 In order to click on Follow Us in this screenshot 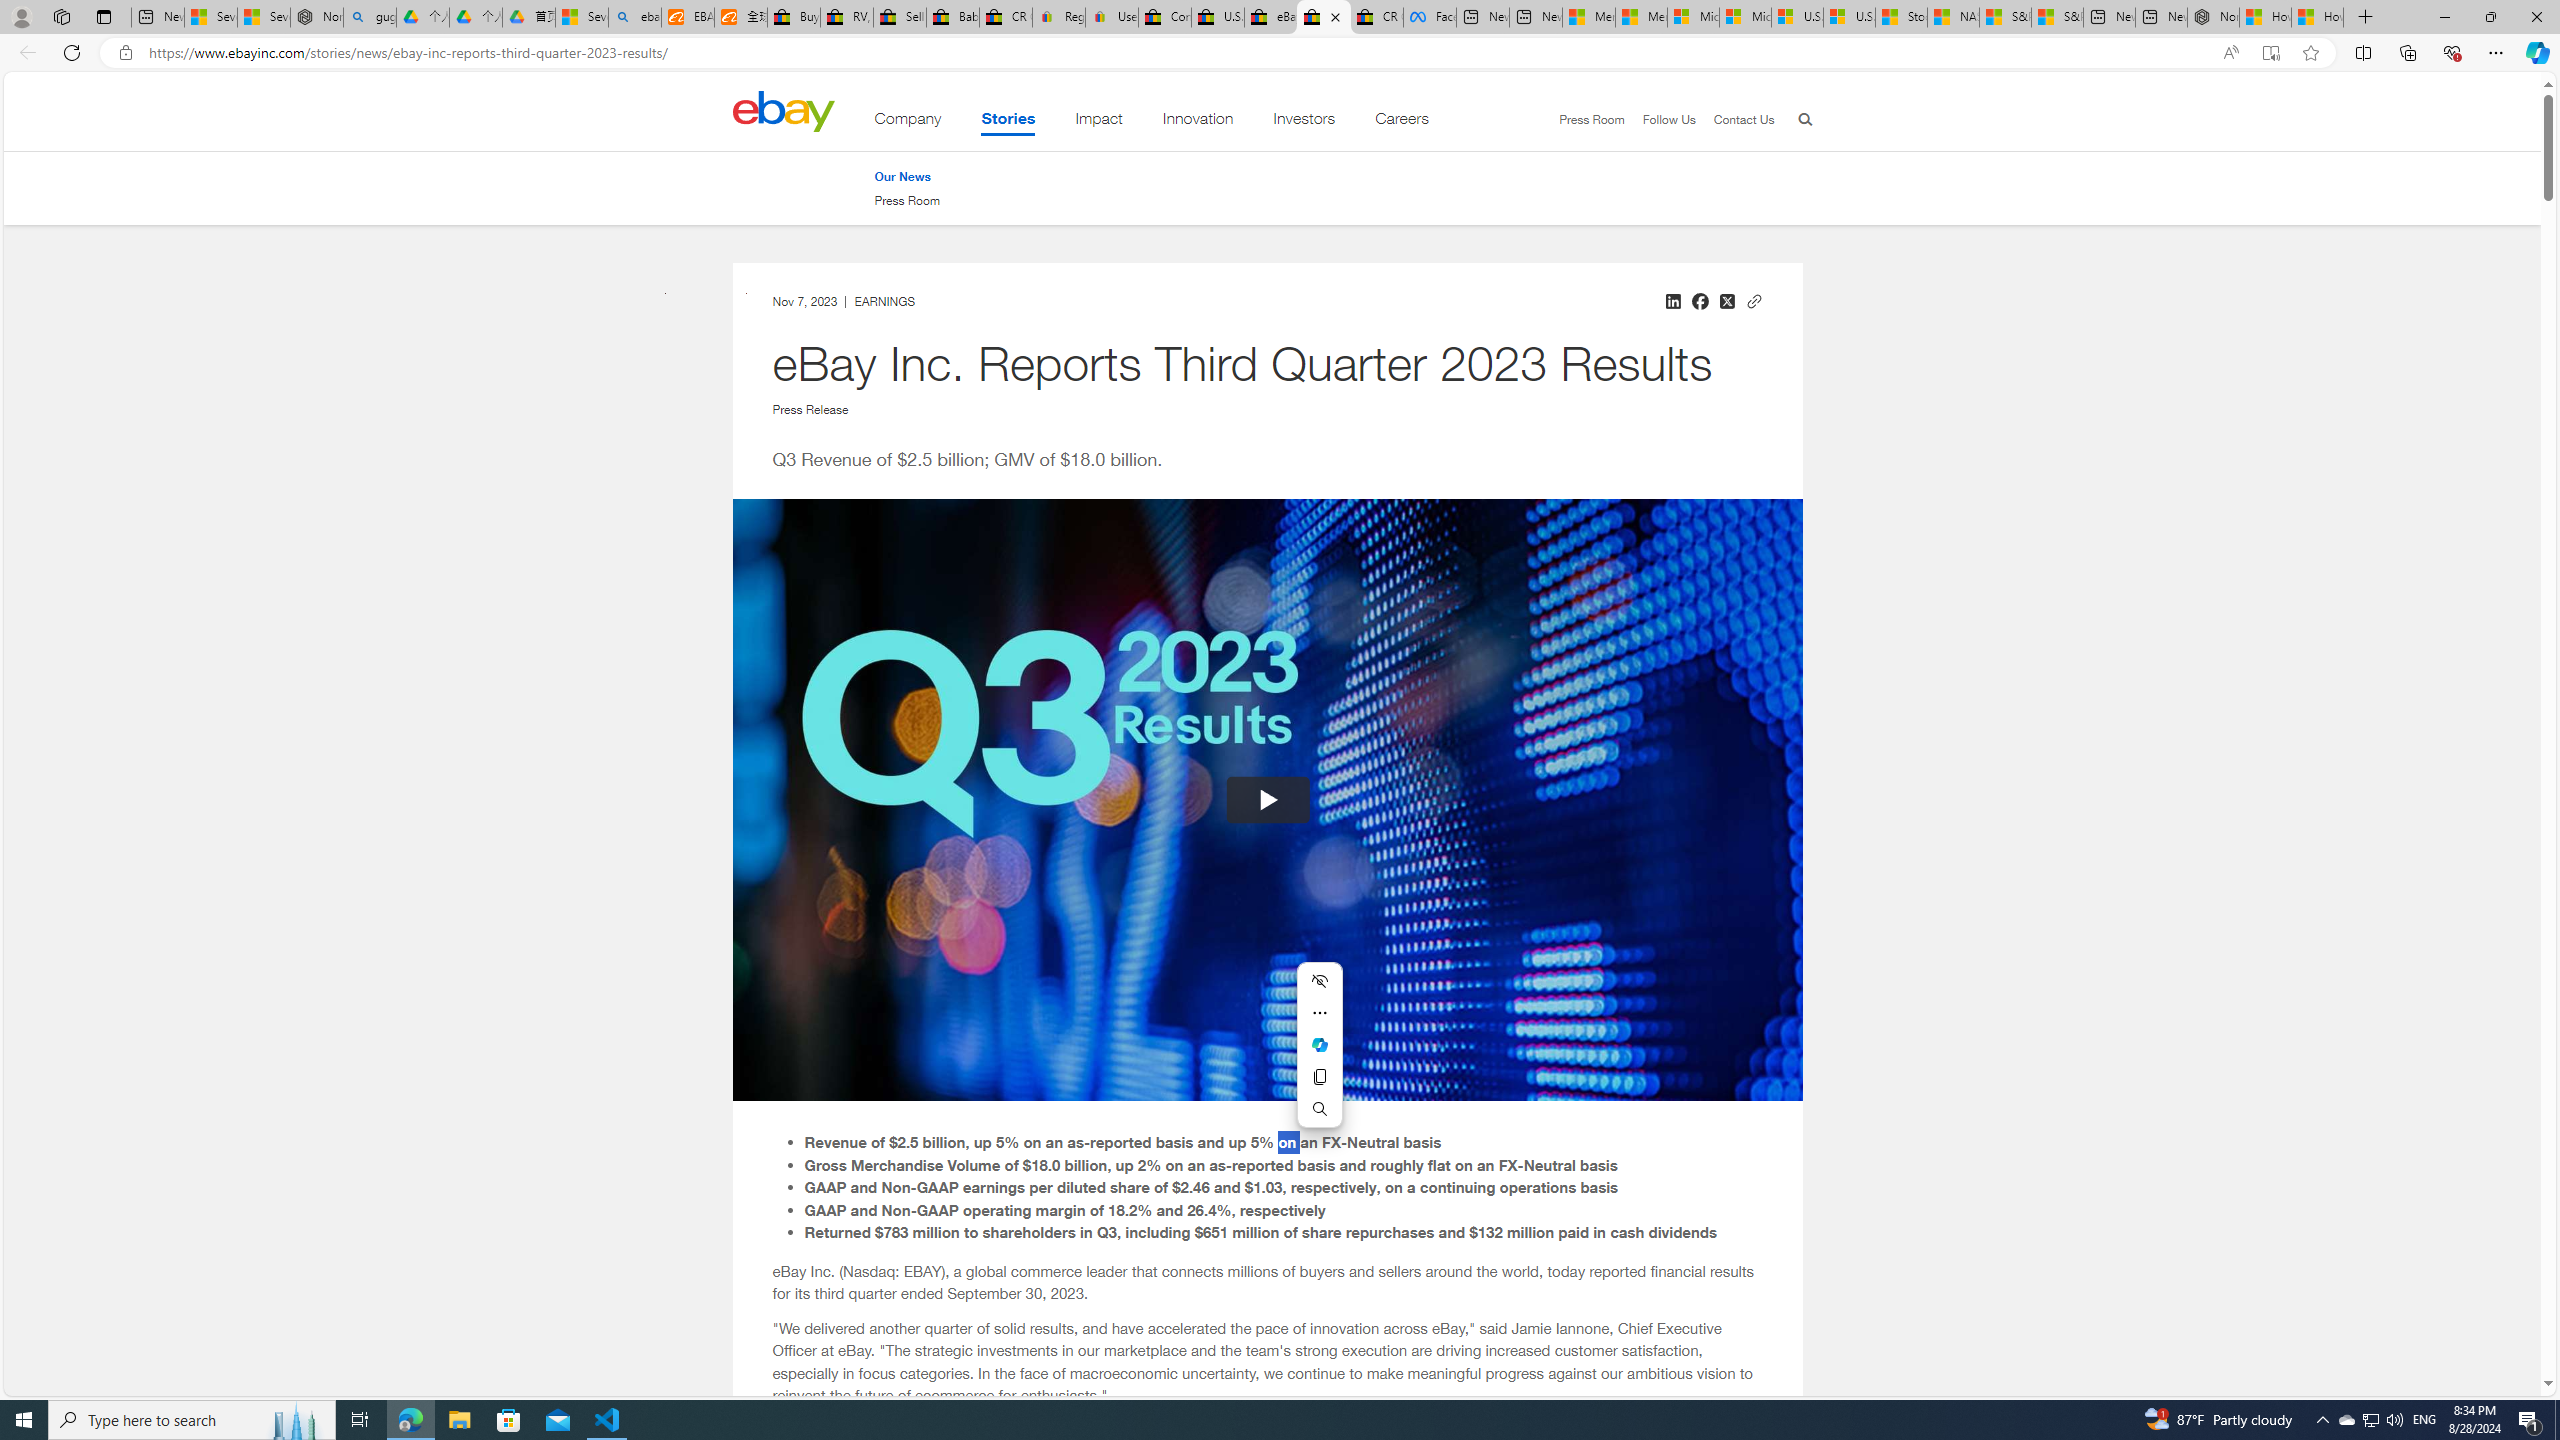, I will do `click(1658, 120)`.